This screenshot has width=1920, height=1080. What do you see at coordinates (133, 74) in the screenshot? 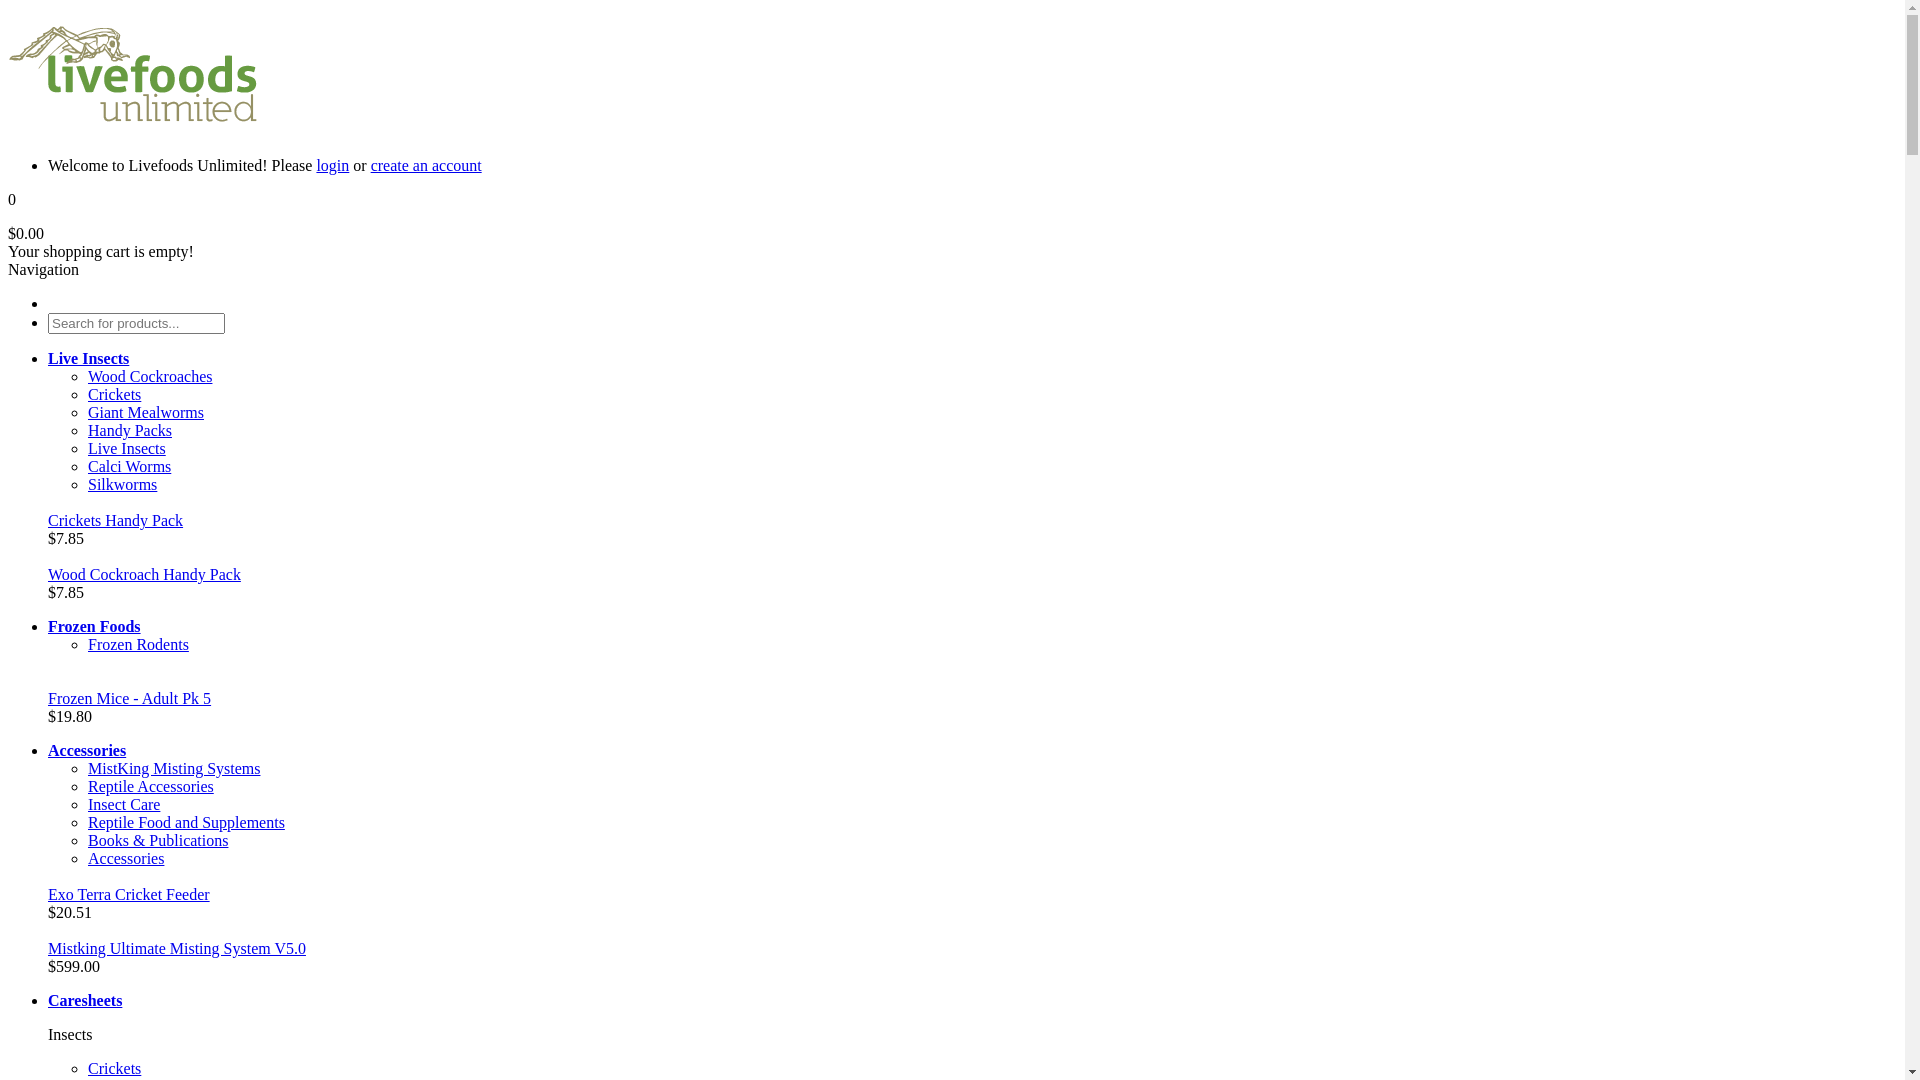
I see `Livefoods Unlimited` at bounding box center [133, 74].